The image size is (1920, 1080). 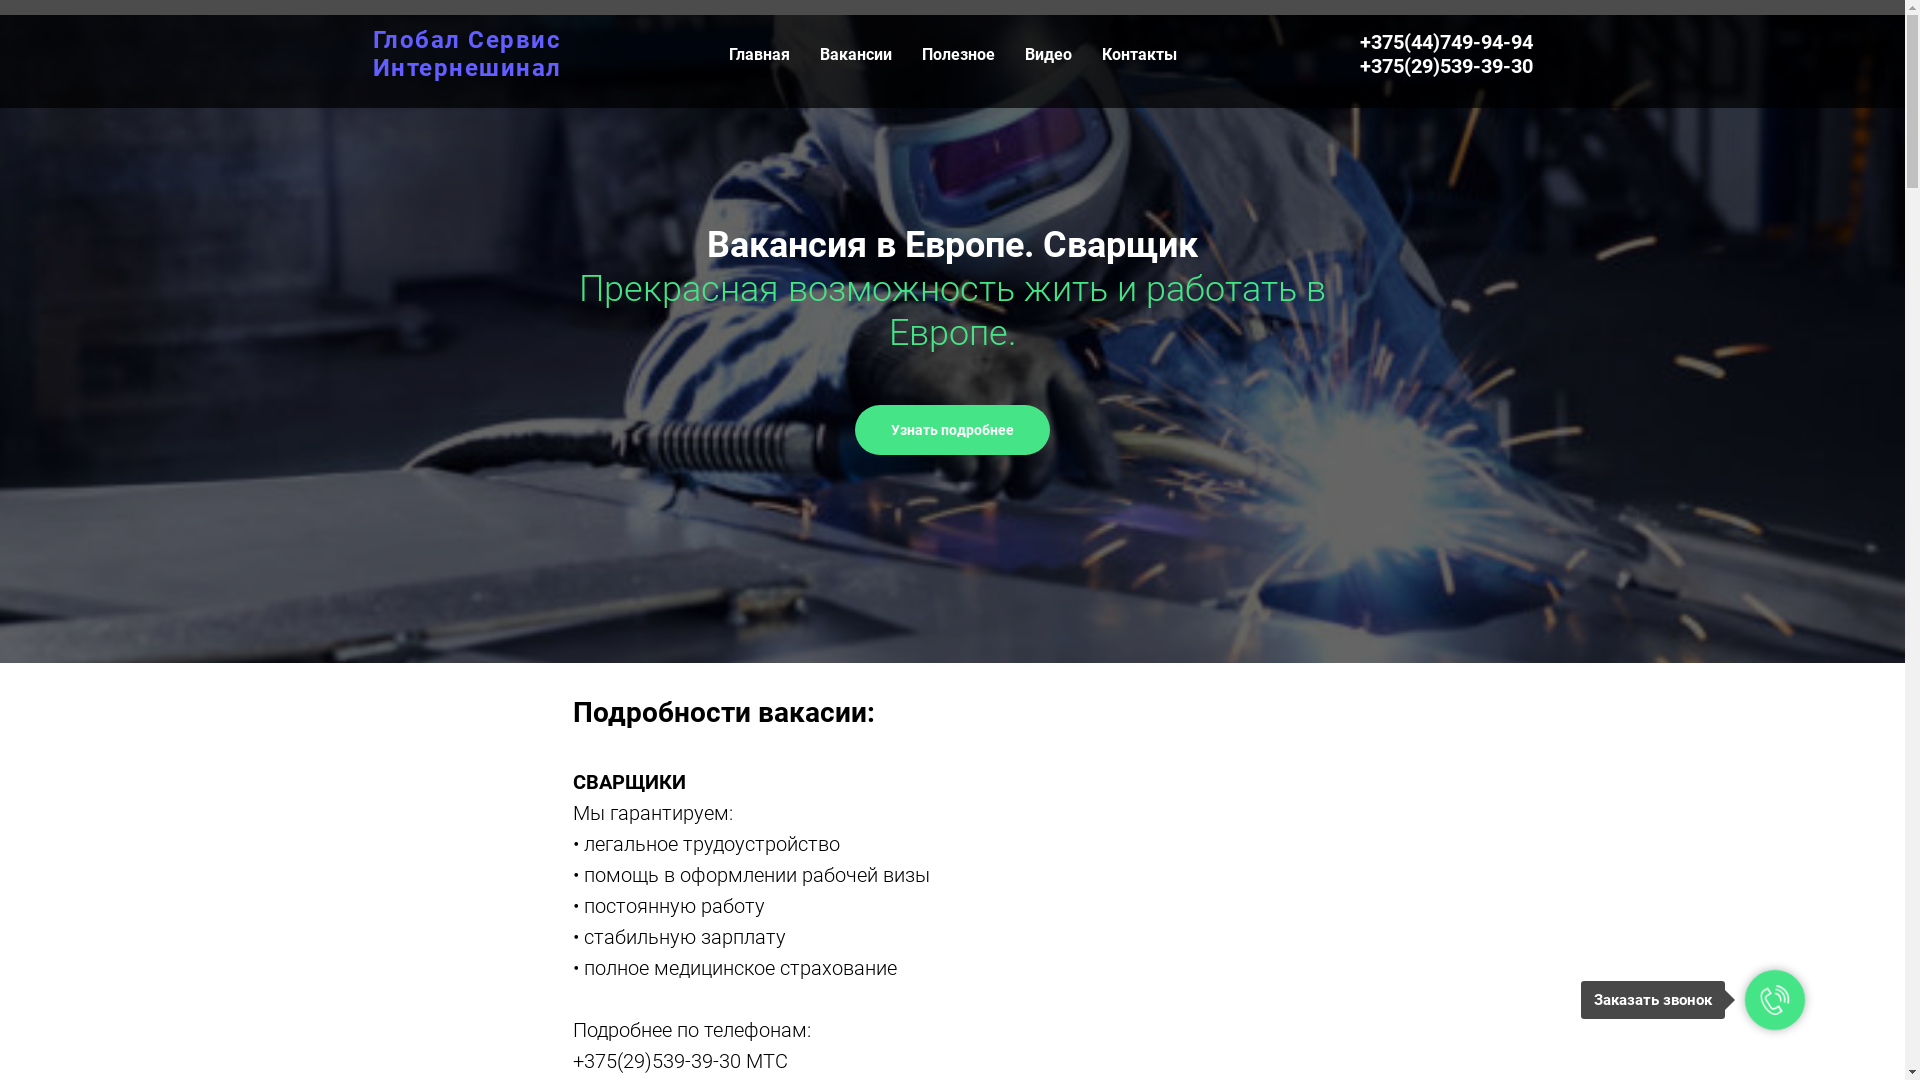 What do you see at coordinates (1446, 42) in the screenshot?
I see `+375(44)749-94-94` at bounding box center [1446, 42].